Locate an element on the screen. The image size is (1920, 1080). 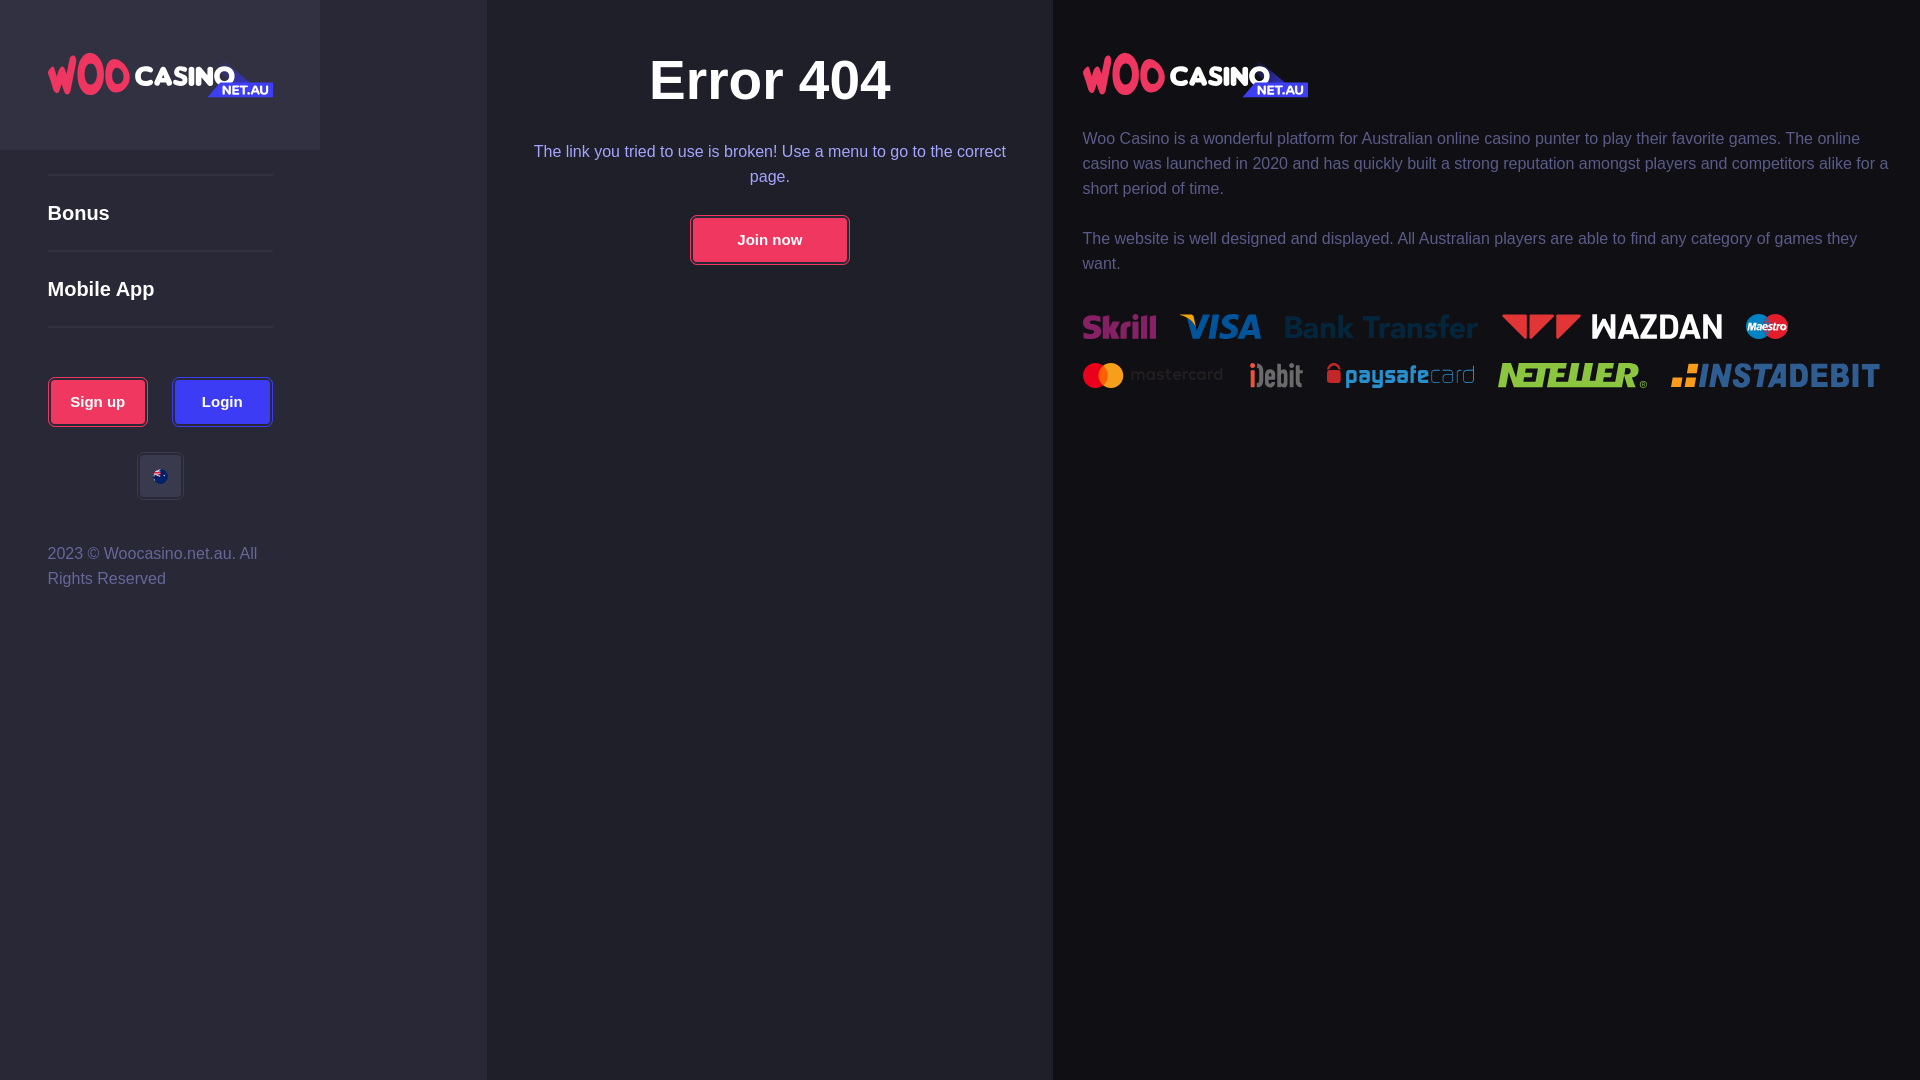
Join now is located at coordinates (770, 240).